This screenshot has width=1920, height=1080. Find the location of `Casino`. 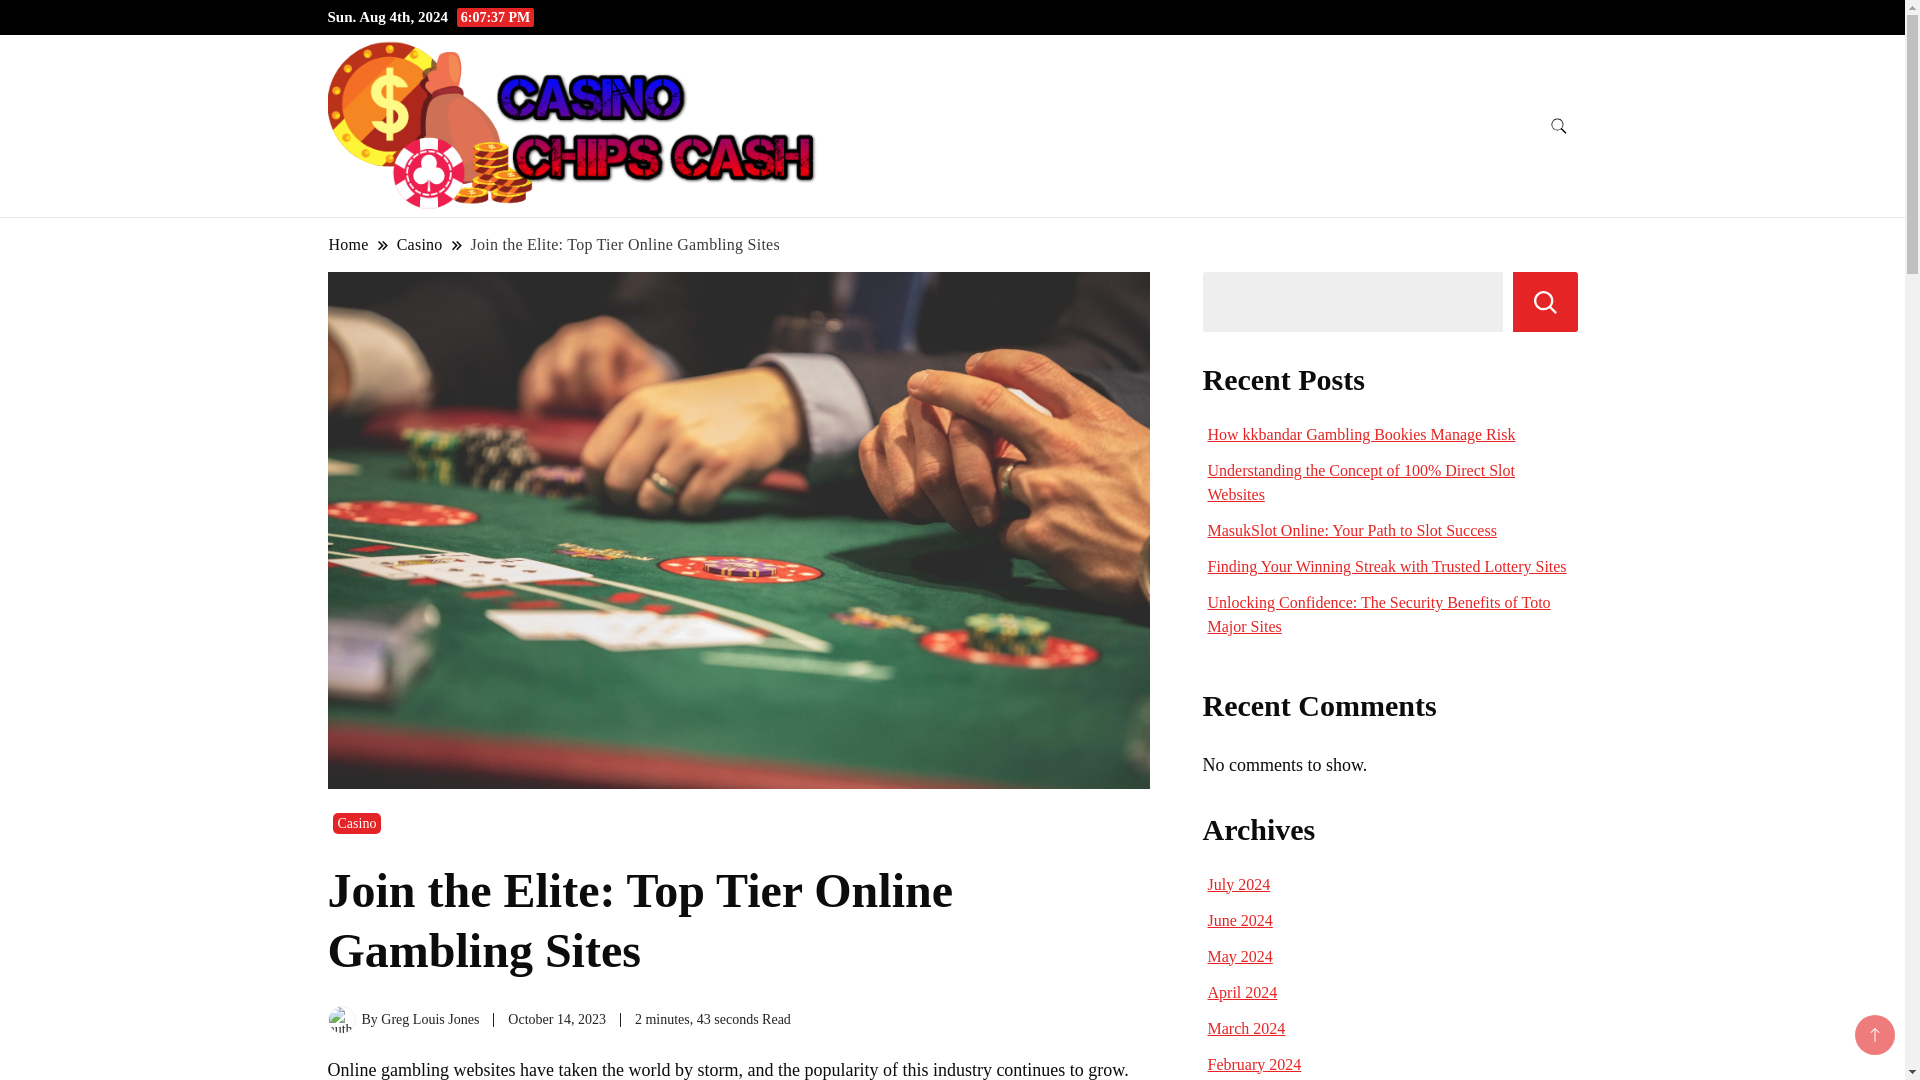

Casino is located at coordinates (356, 823).